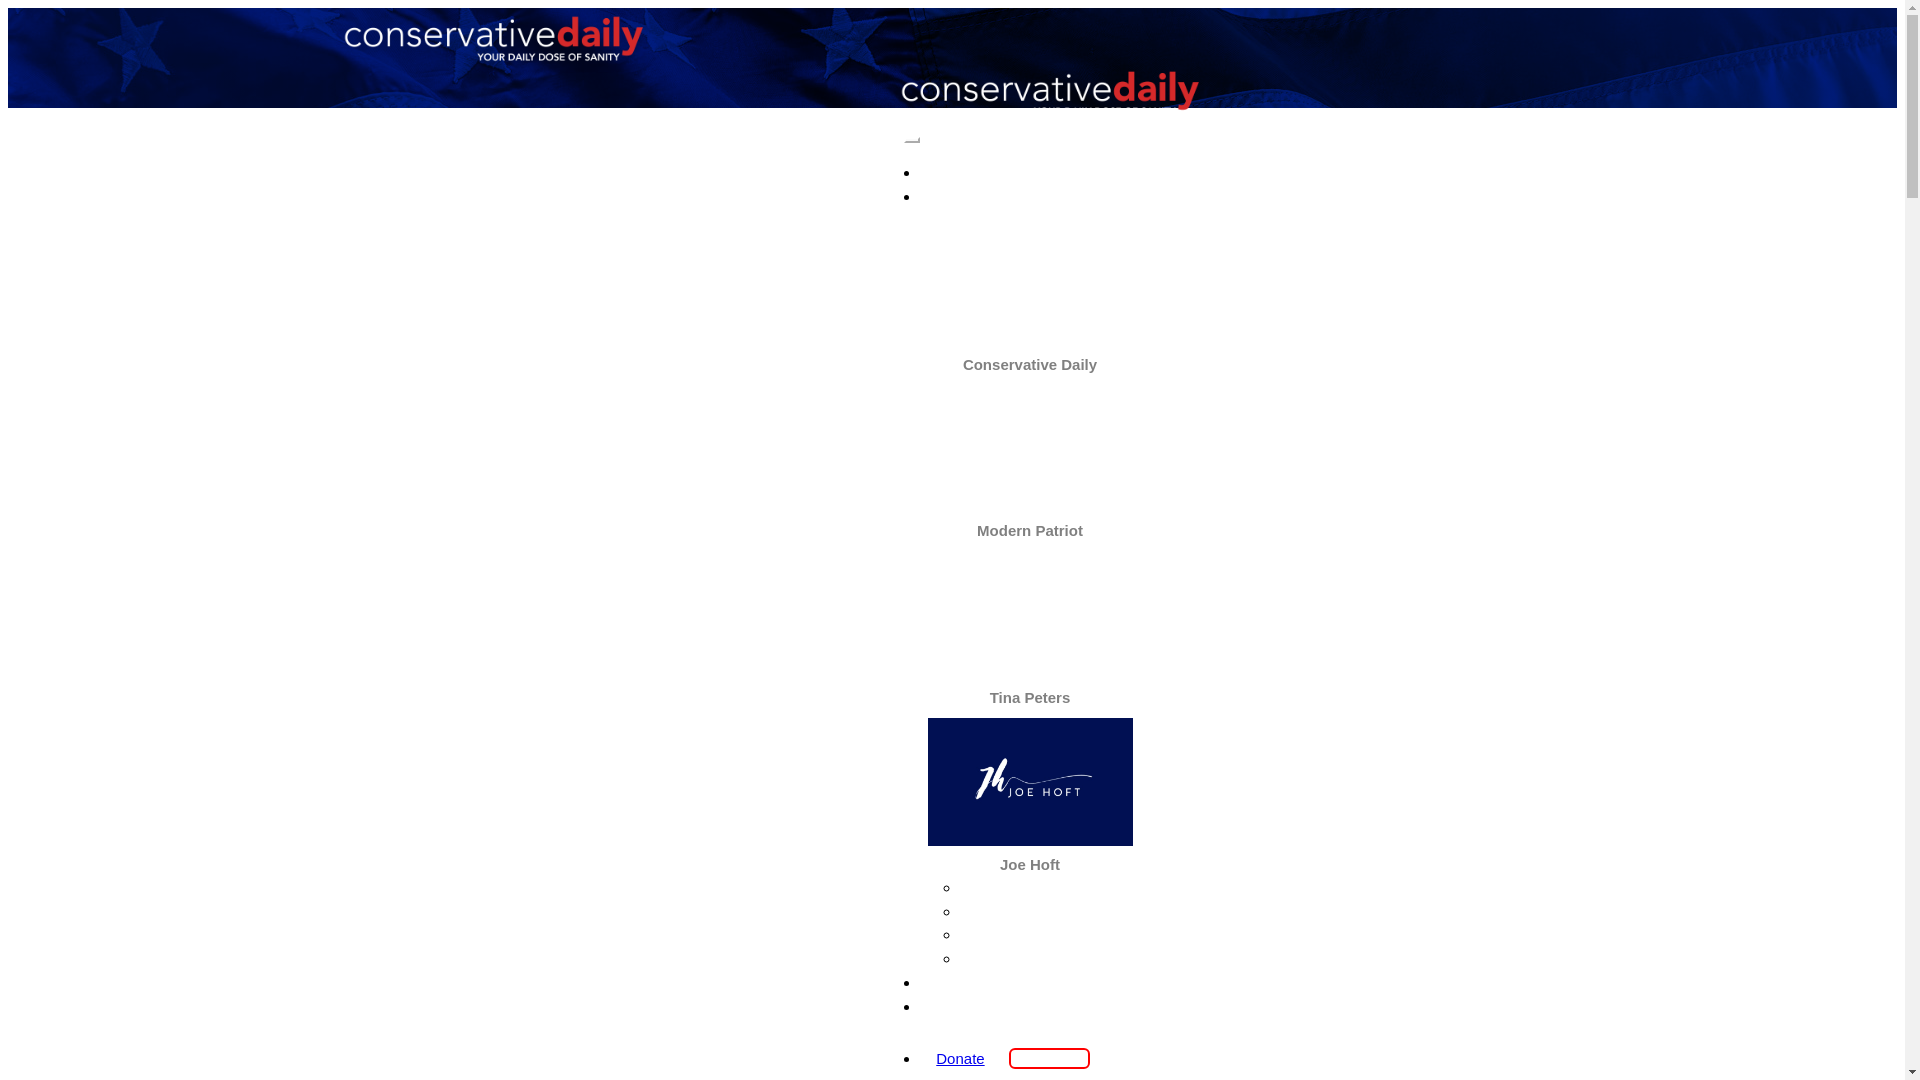  What do you see at coordinates (1050, 887) in the screenshot?
I see `Conservative Daily` at bounding box center [1050, 887].